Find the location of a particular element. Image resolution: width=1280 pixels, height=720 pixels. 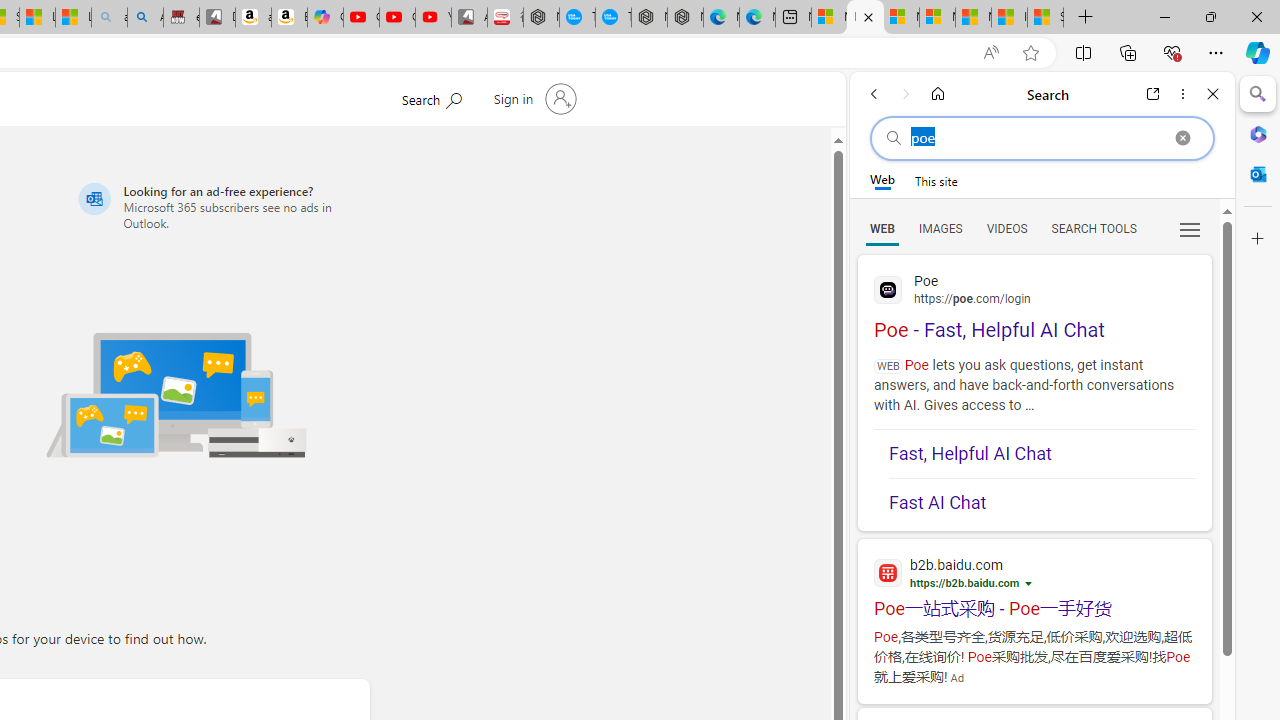

This site scope is located at coordinates (936, 180).